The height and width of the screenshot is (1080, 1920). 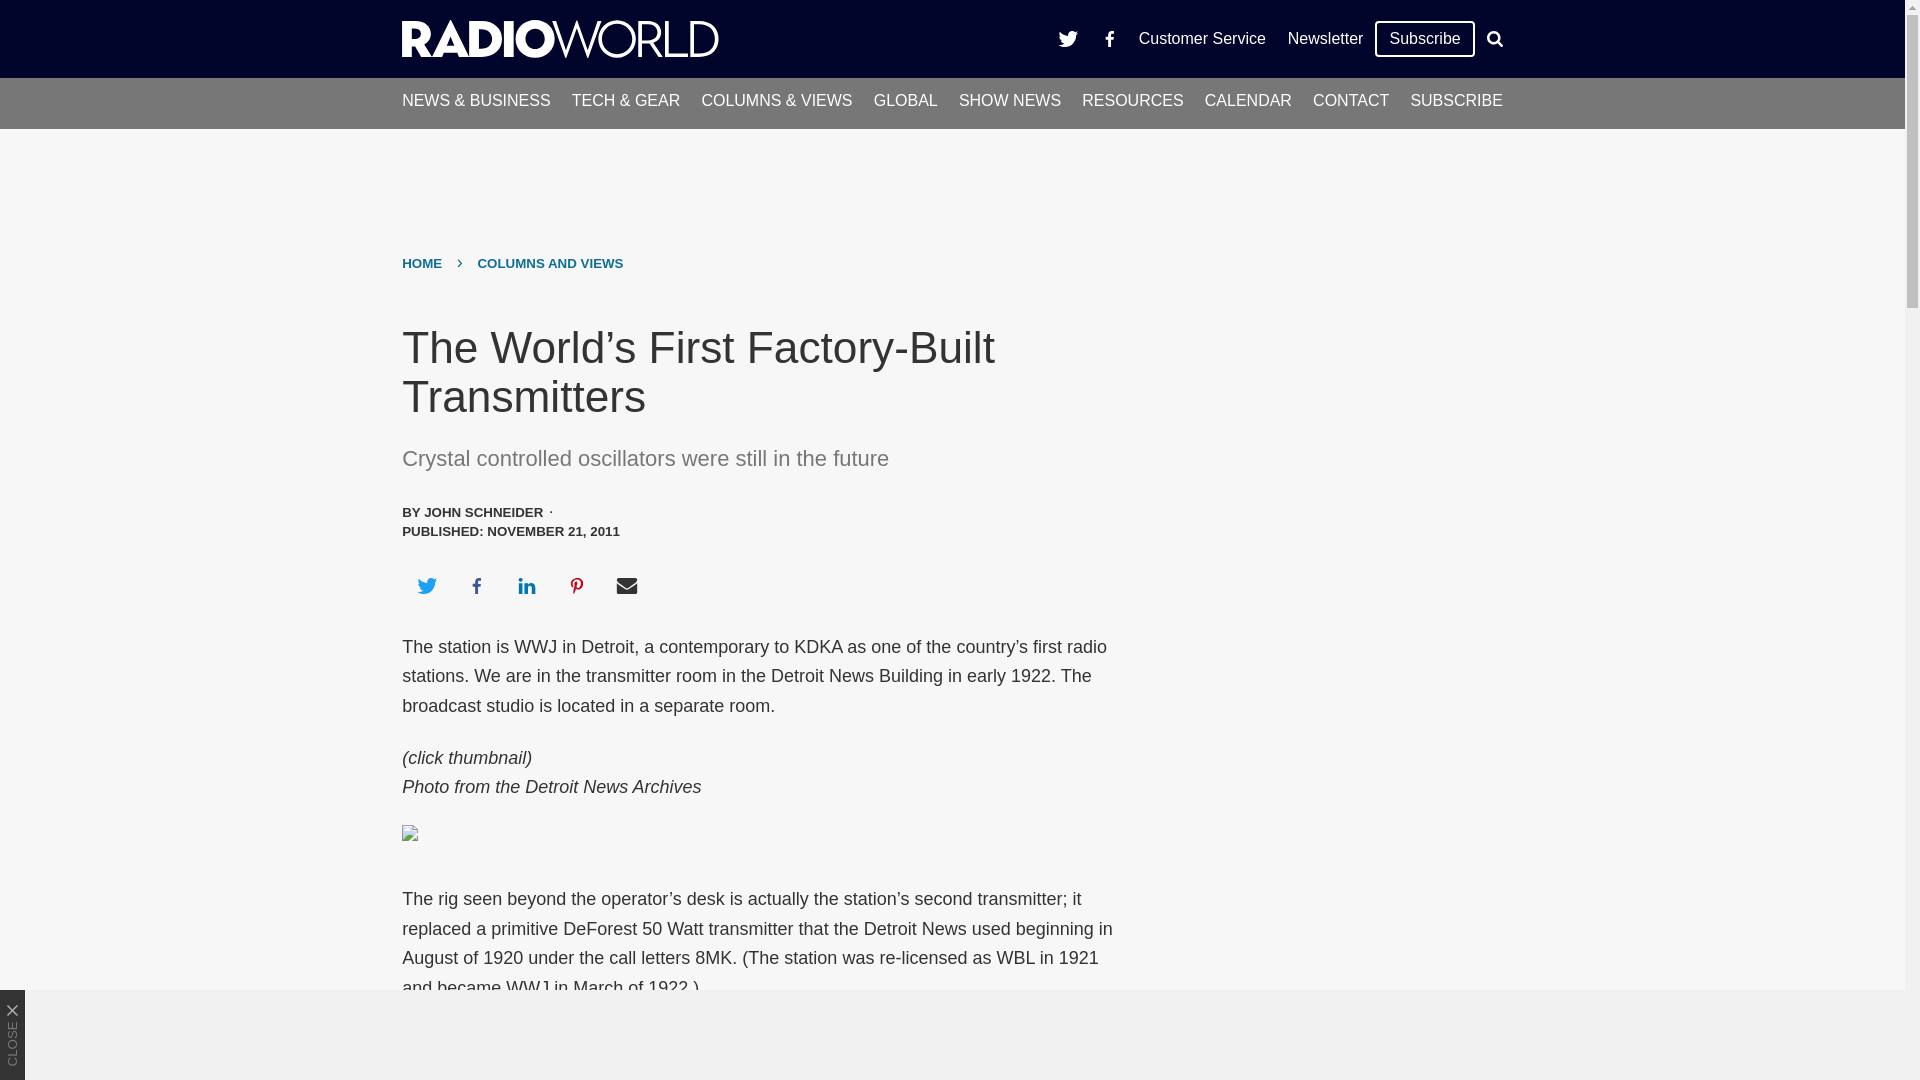 What do you see at coordinates (577, 586) in the screenshot?
I see `Share on Pinterest` at bounding box center [577, 586].